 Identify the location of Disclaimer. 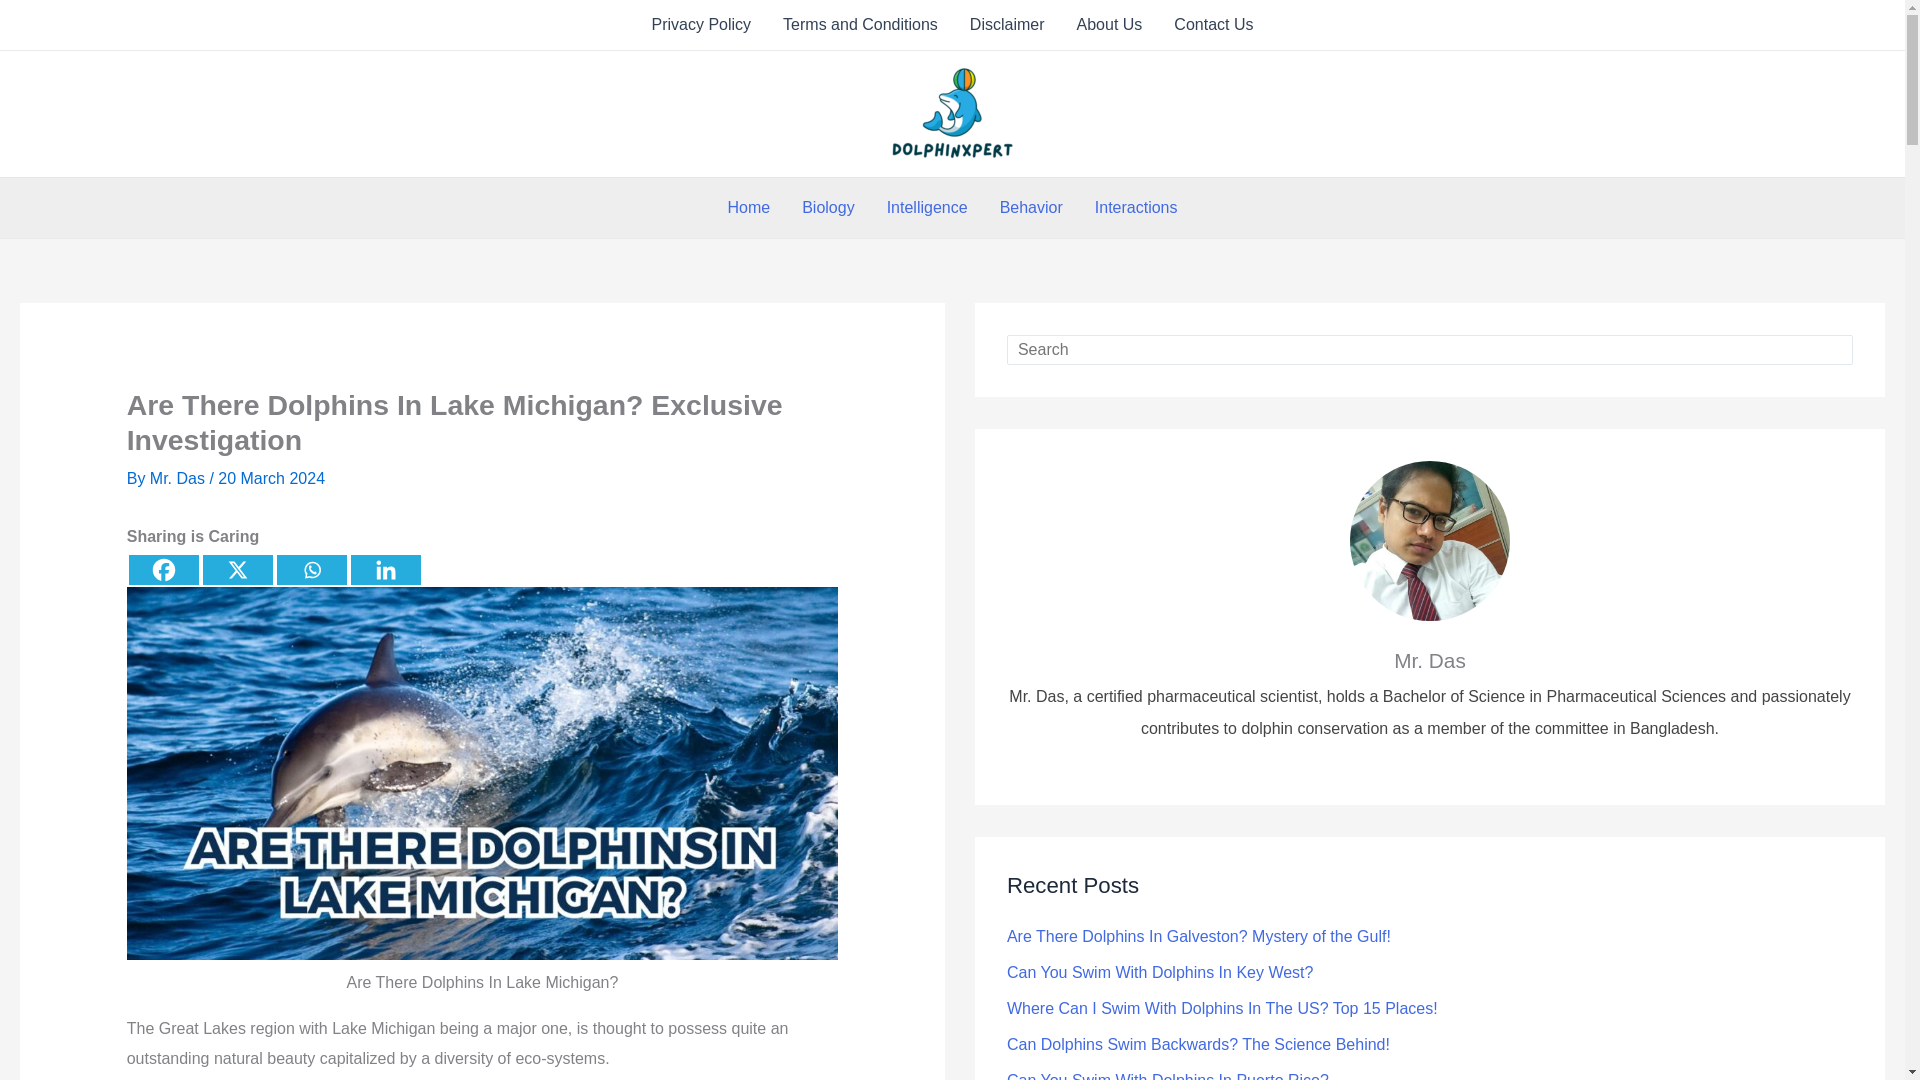
(1008, 24).